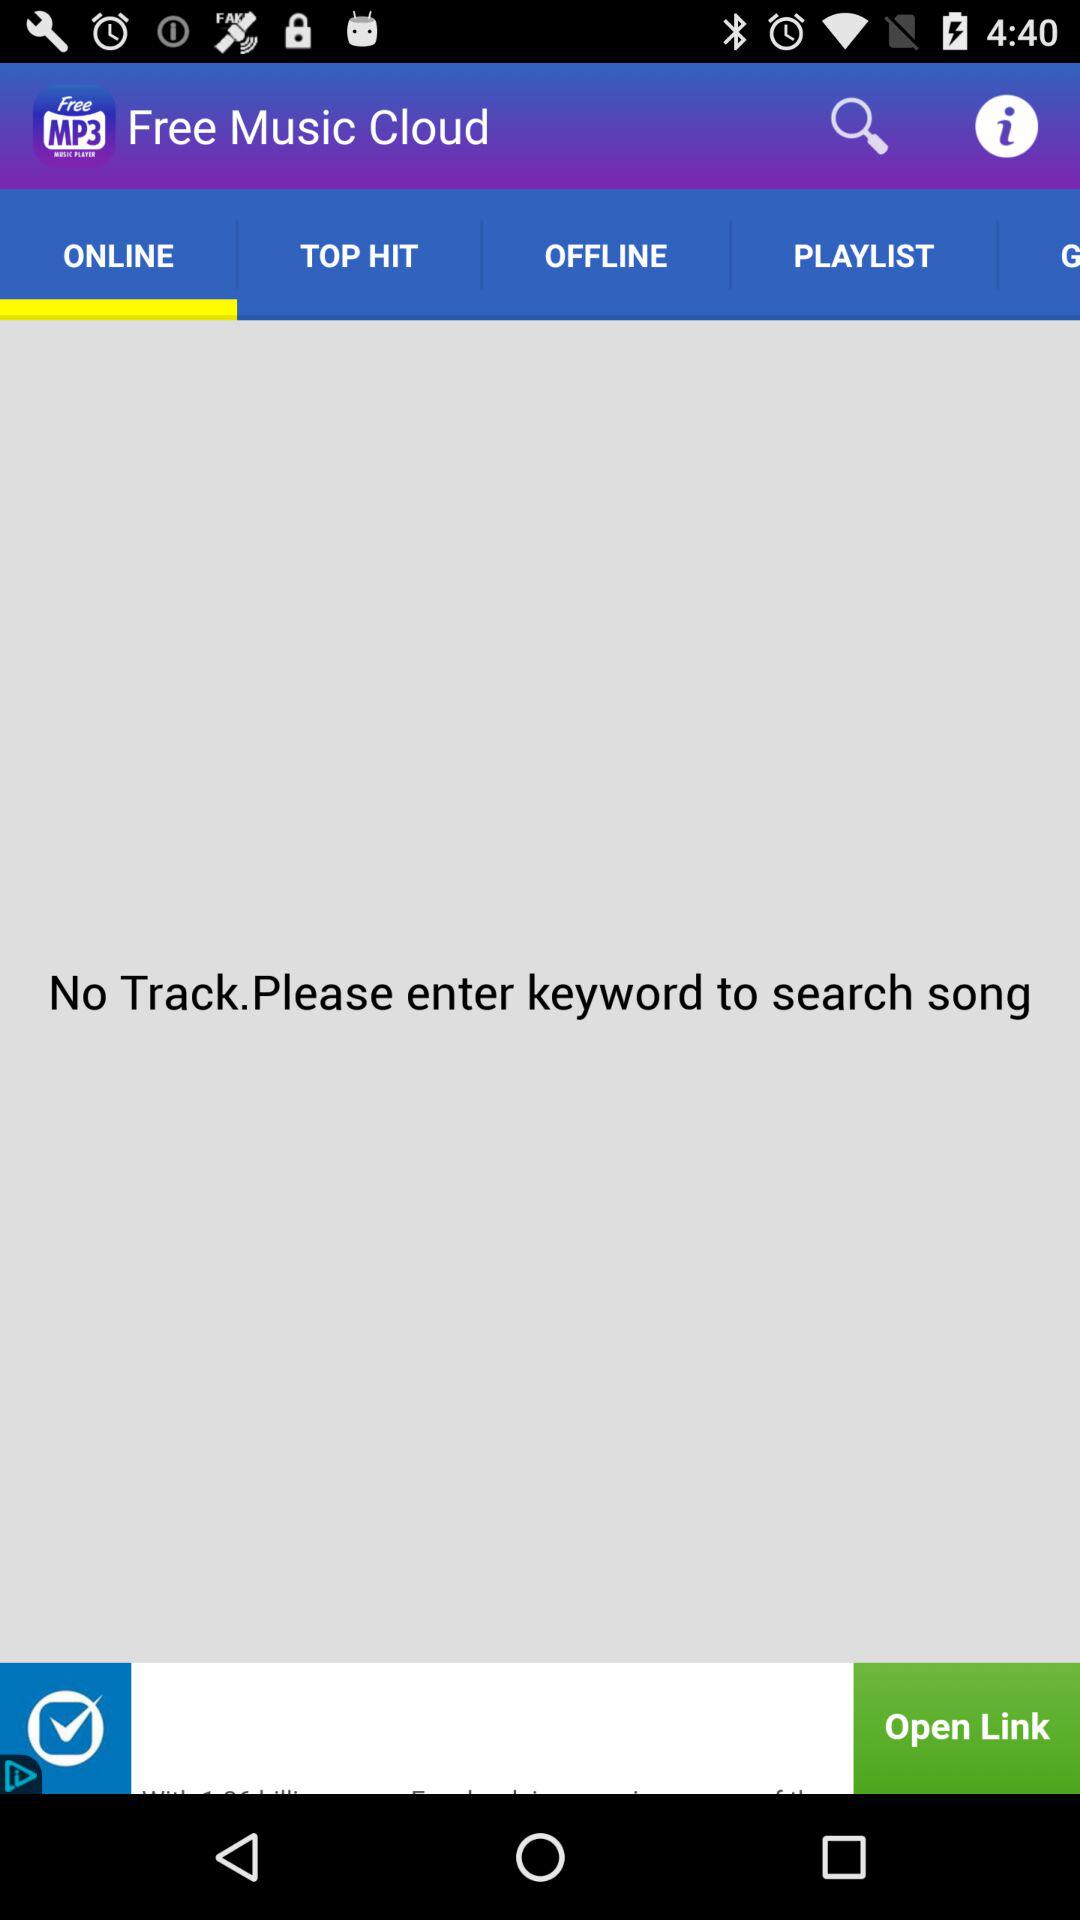  What do you see at coordinates (540, 1728) in the screenshot?
I see `visit advertisement` at bounding box center [540, 1728].